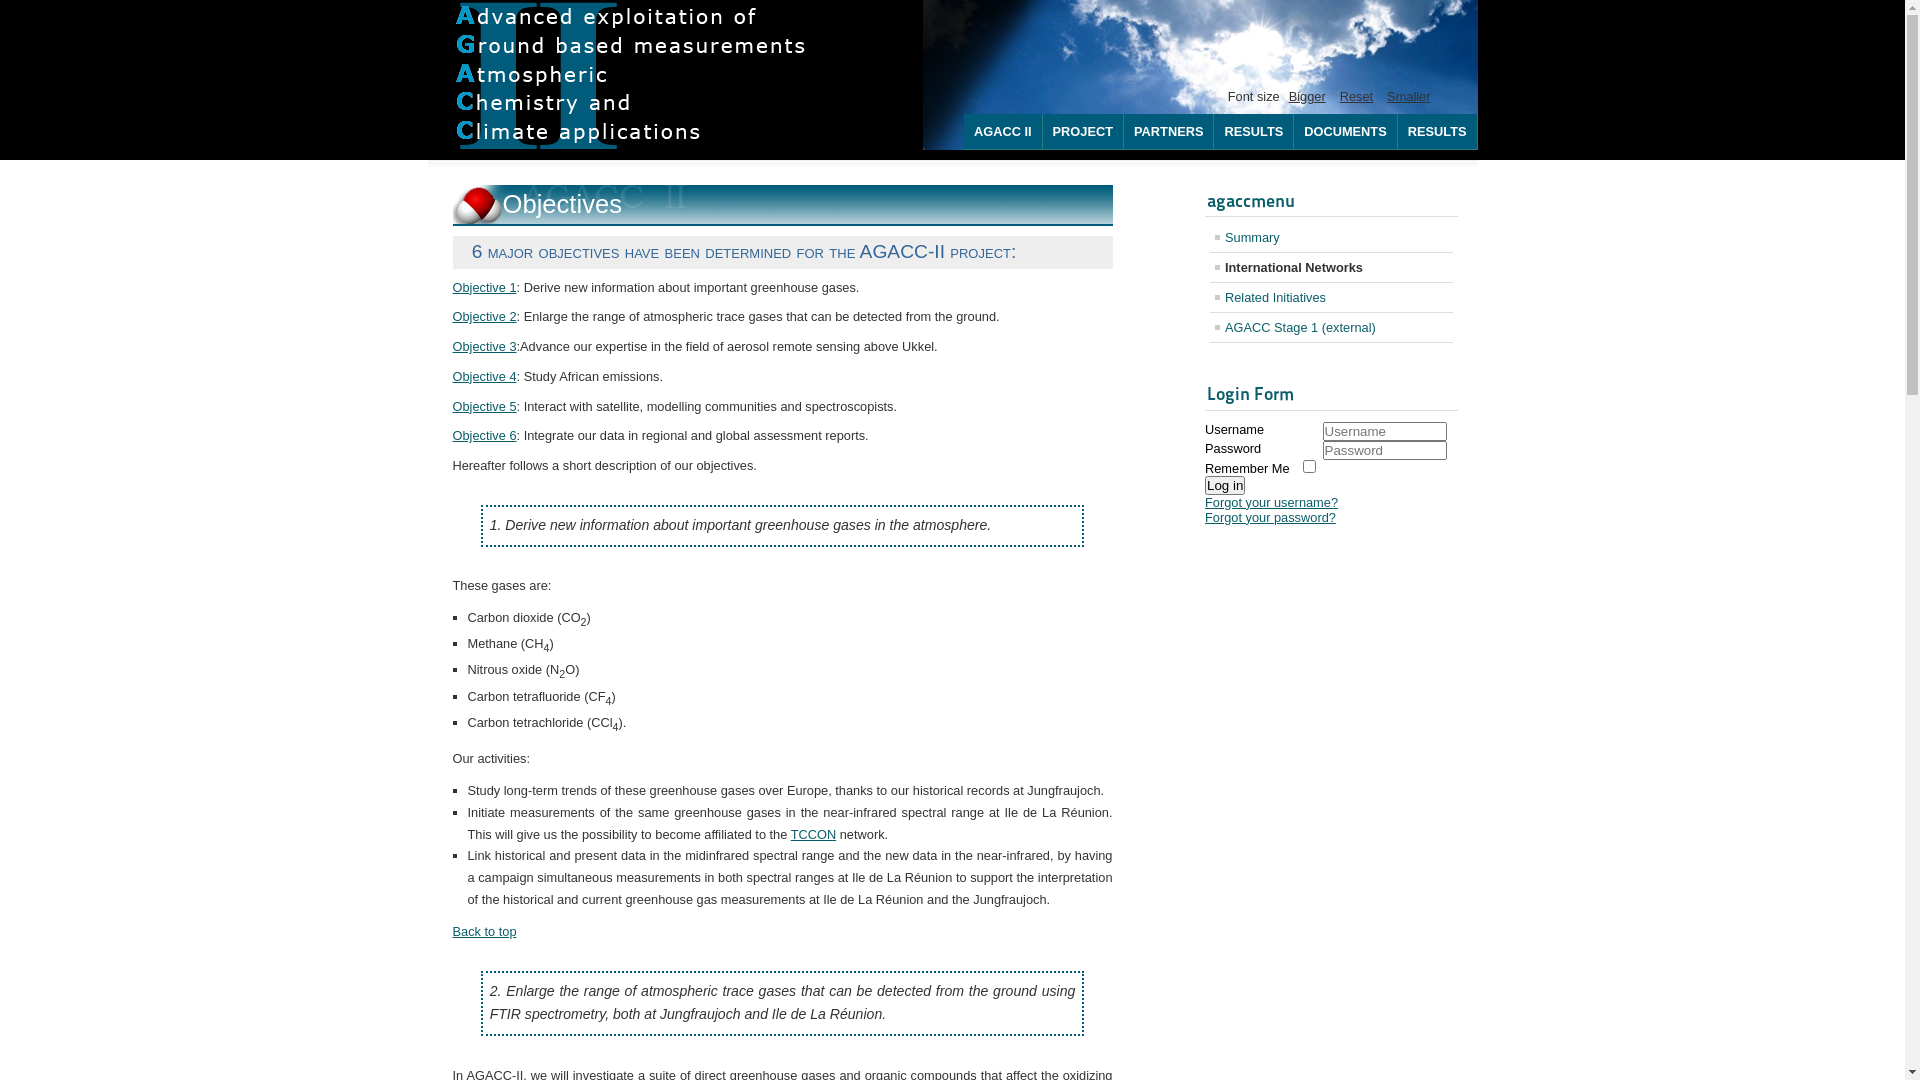 The image size is (1920, 1080). Describe the element at coordinates (1346, 132) in the screenshot. I see `DOCUMENTS` at that location.